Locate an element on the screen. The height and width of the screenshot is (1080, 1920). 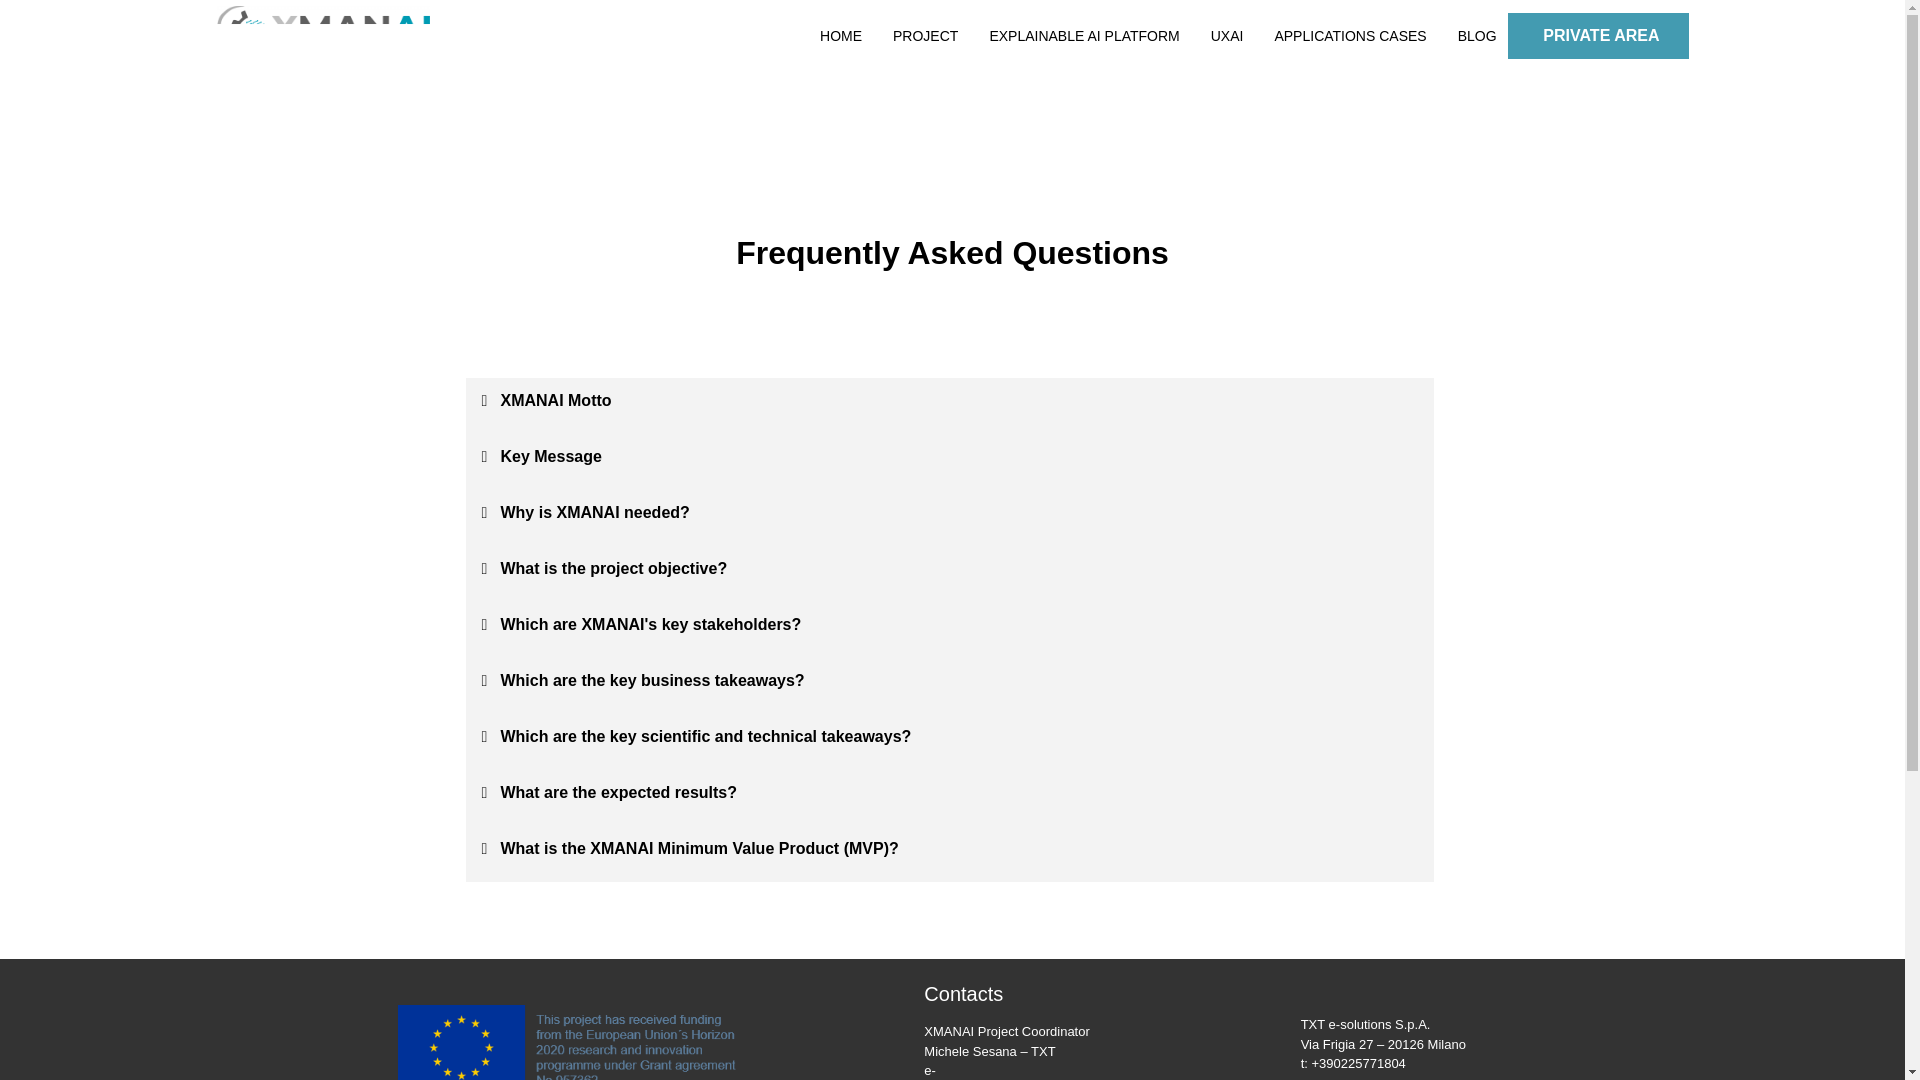
Which are XMANAI's key stakeholders? is located at coordinates (650, 624).